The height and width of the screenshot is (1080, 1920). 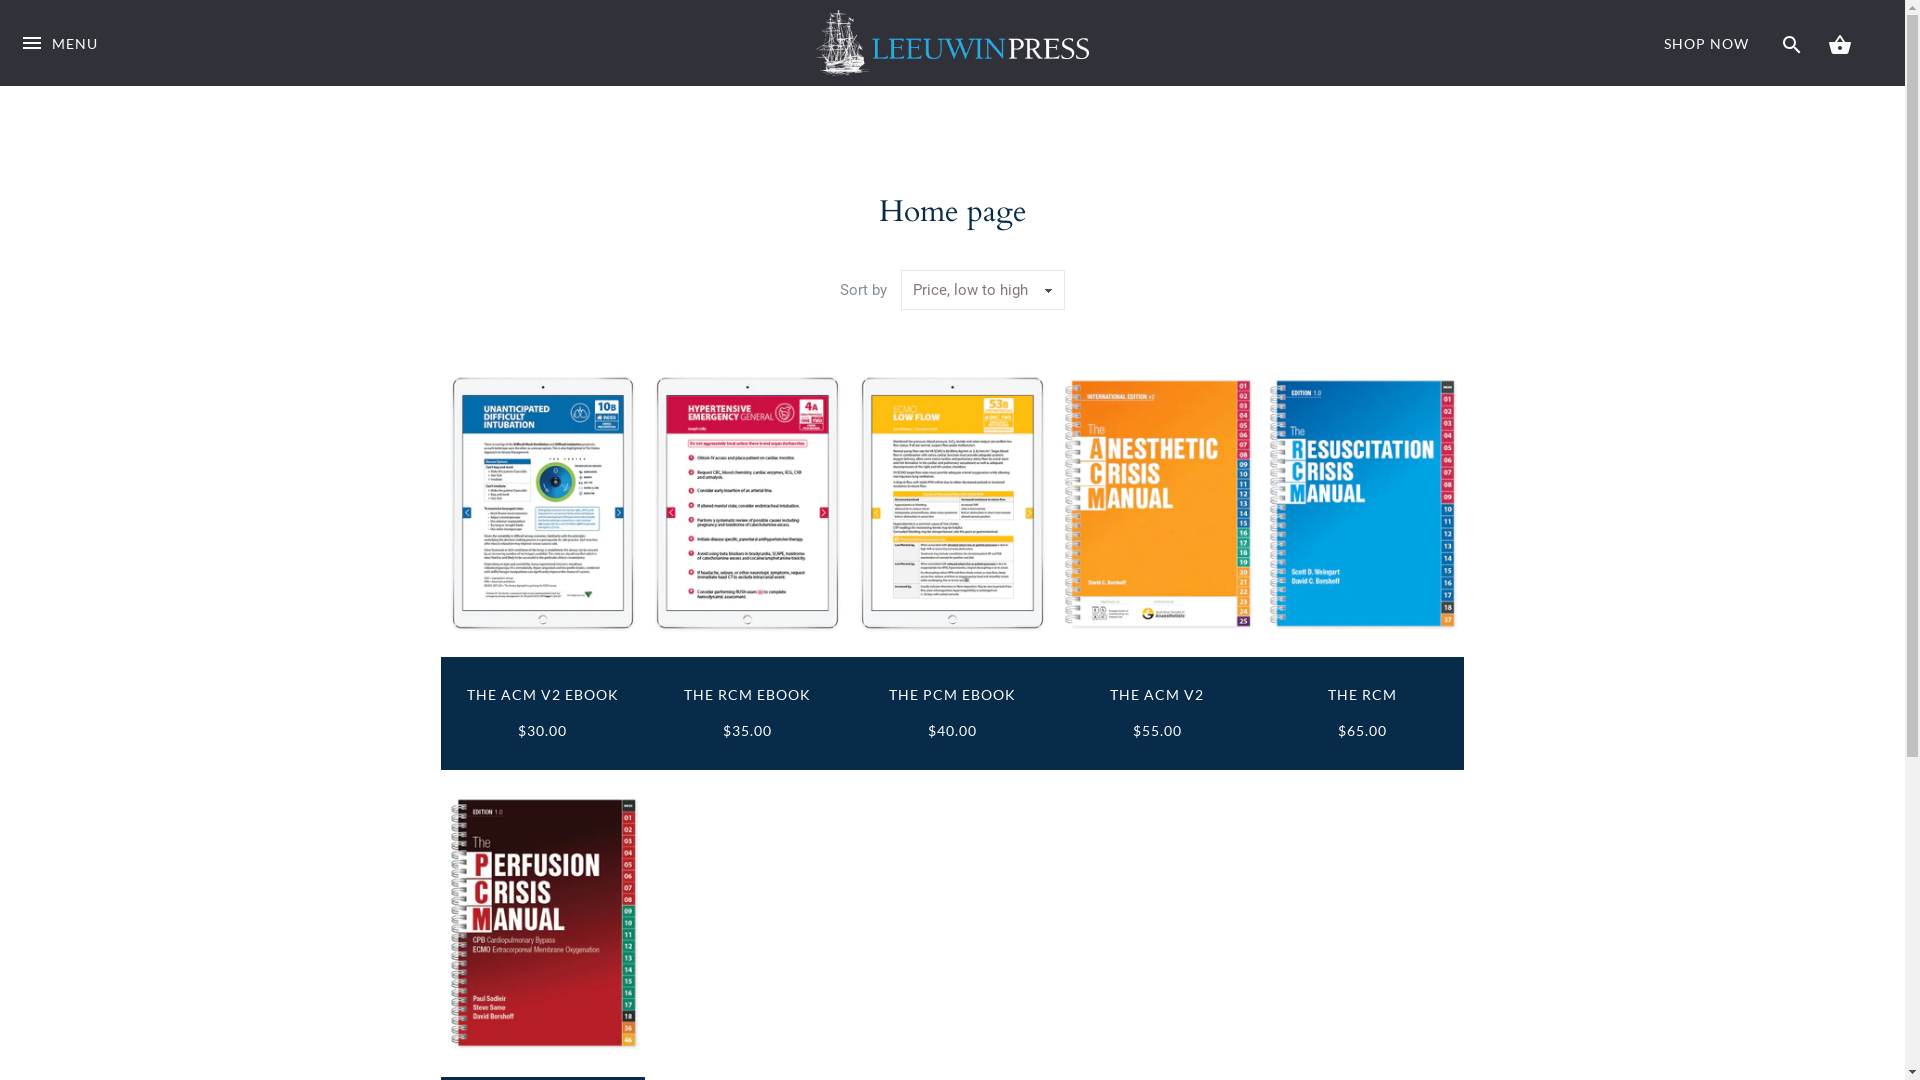 I want to click on THE ACM V2
$55.00, so click(x=1157, y=714).